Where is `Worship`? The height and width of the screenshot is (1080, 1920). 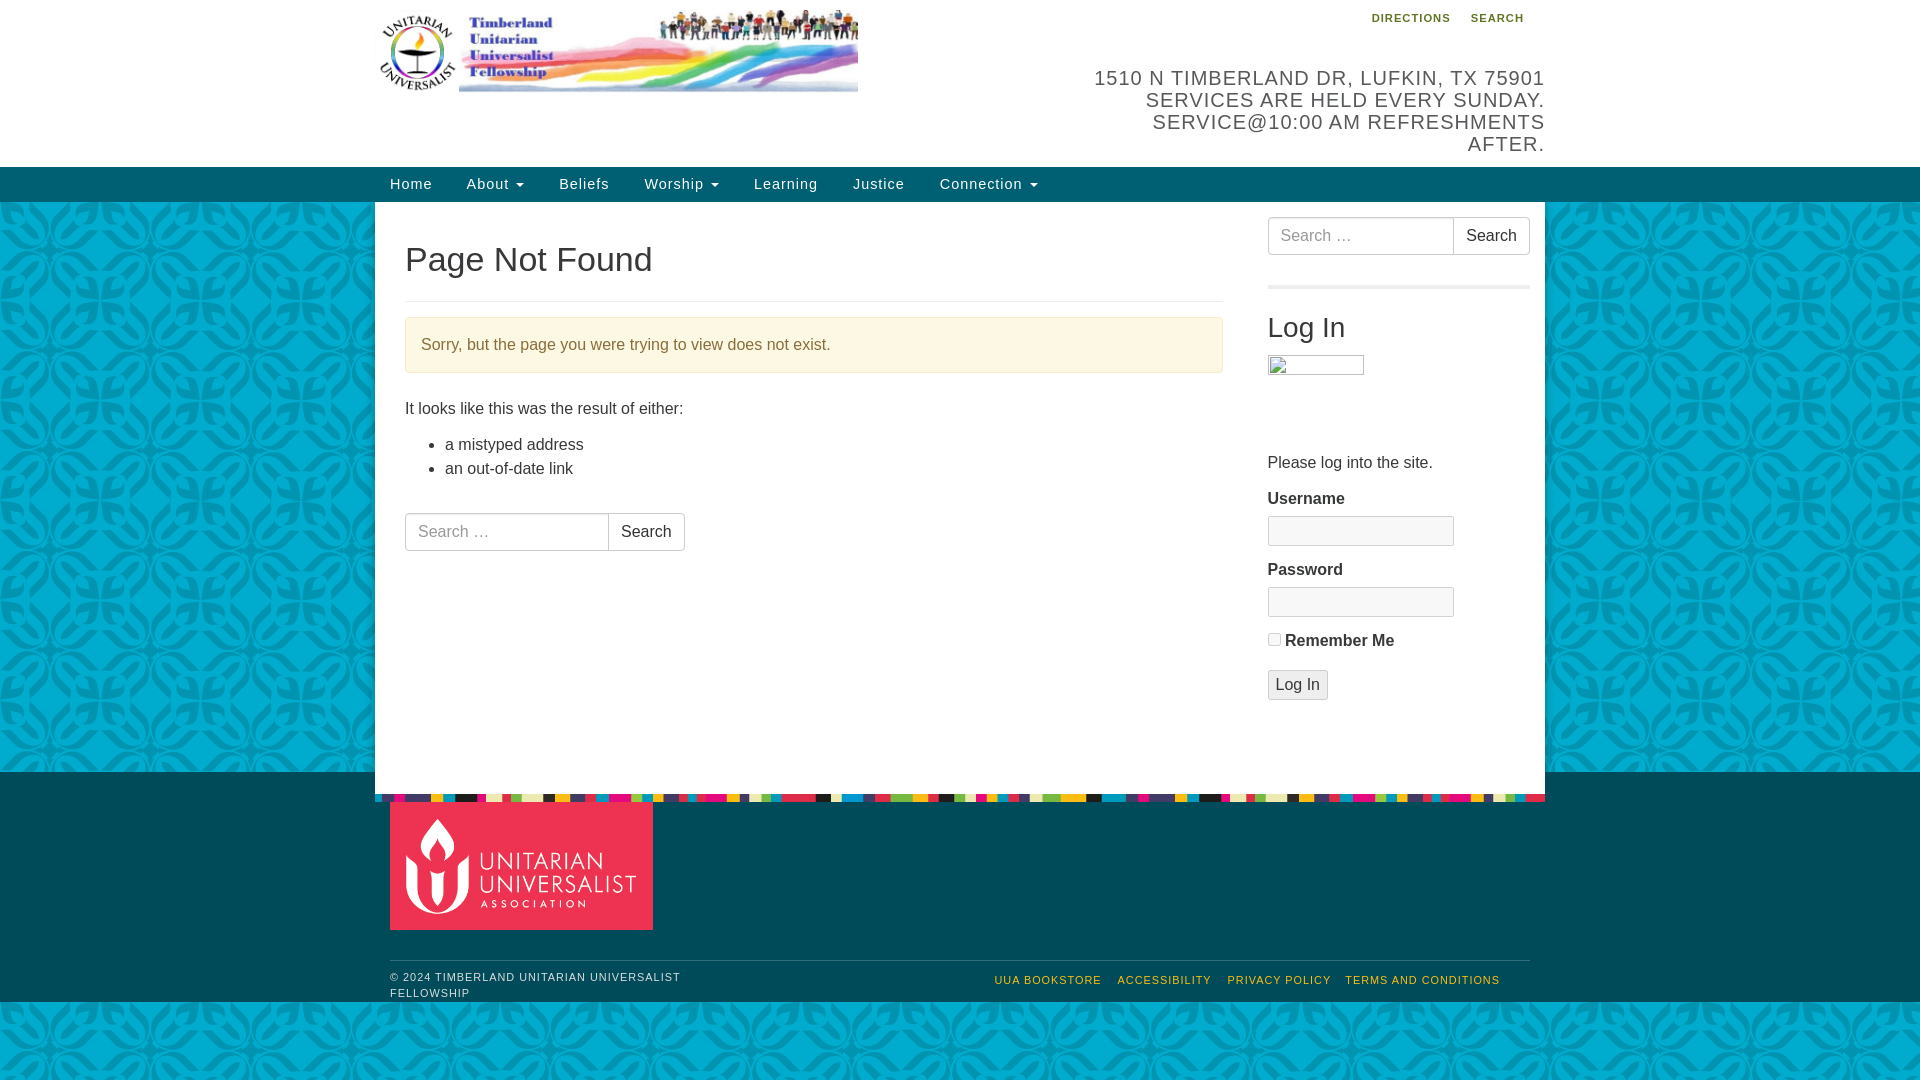 Worship is located at coordinates (678, 184).